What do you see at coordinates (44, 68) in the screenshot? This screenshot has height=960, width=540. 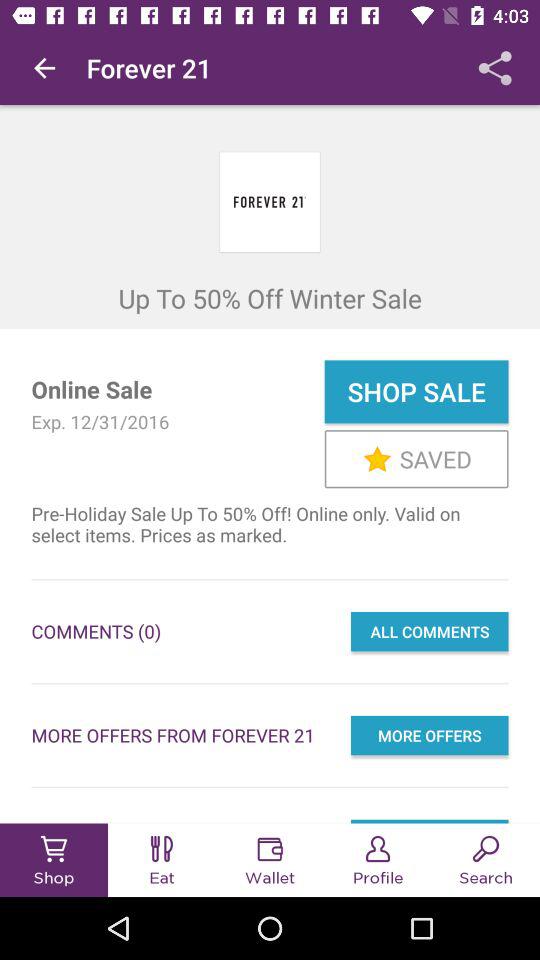 I see `launch the app to the left of forever 21 item` at bounding box center [44, 68].